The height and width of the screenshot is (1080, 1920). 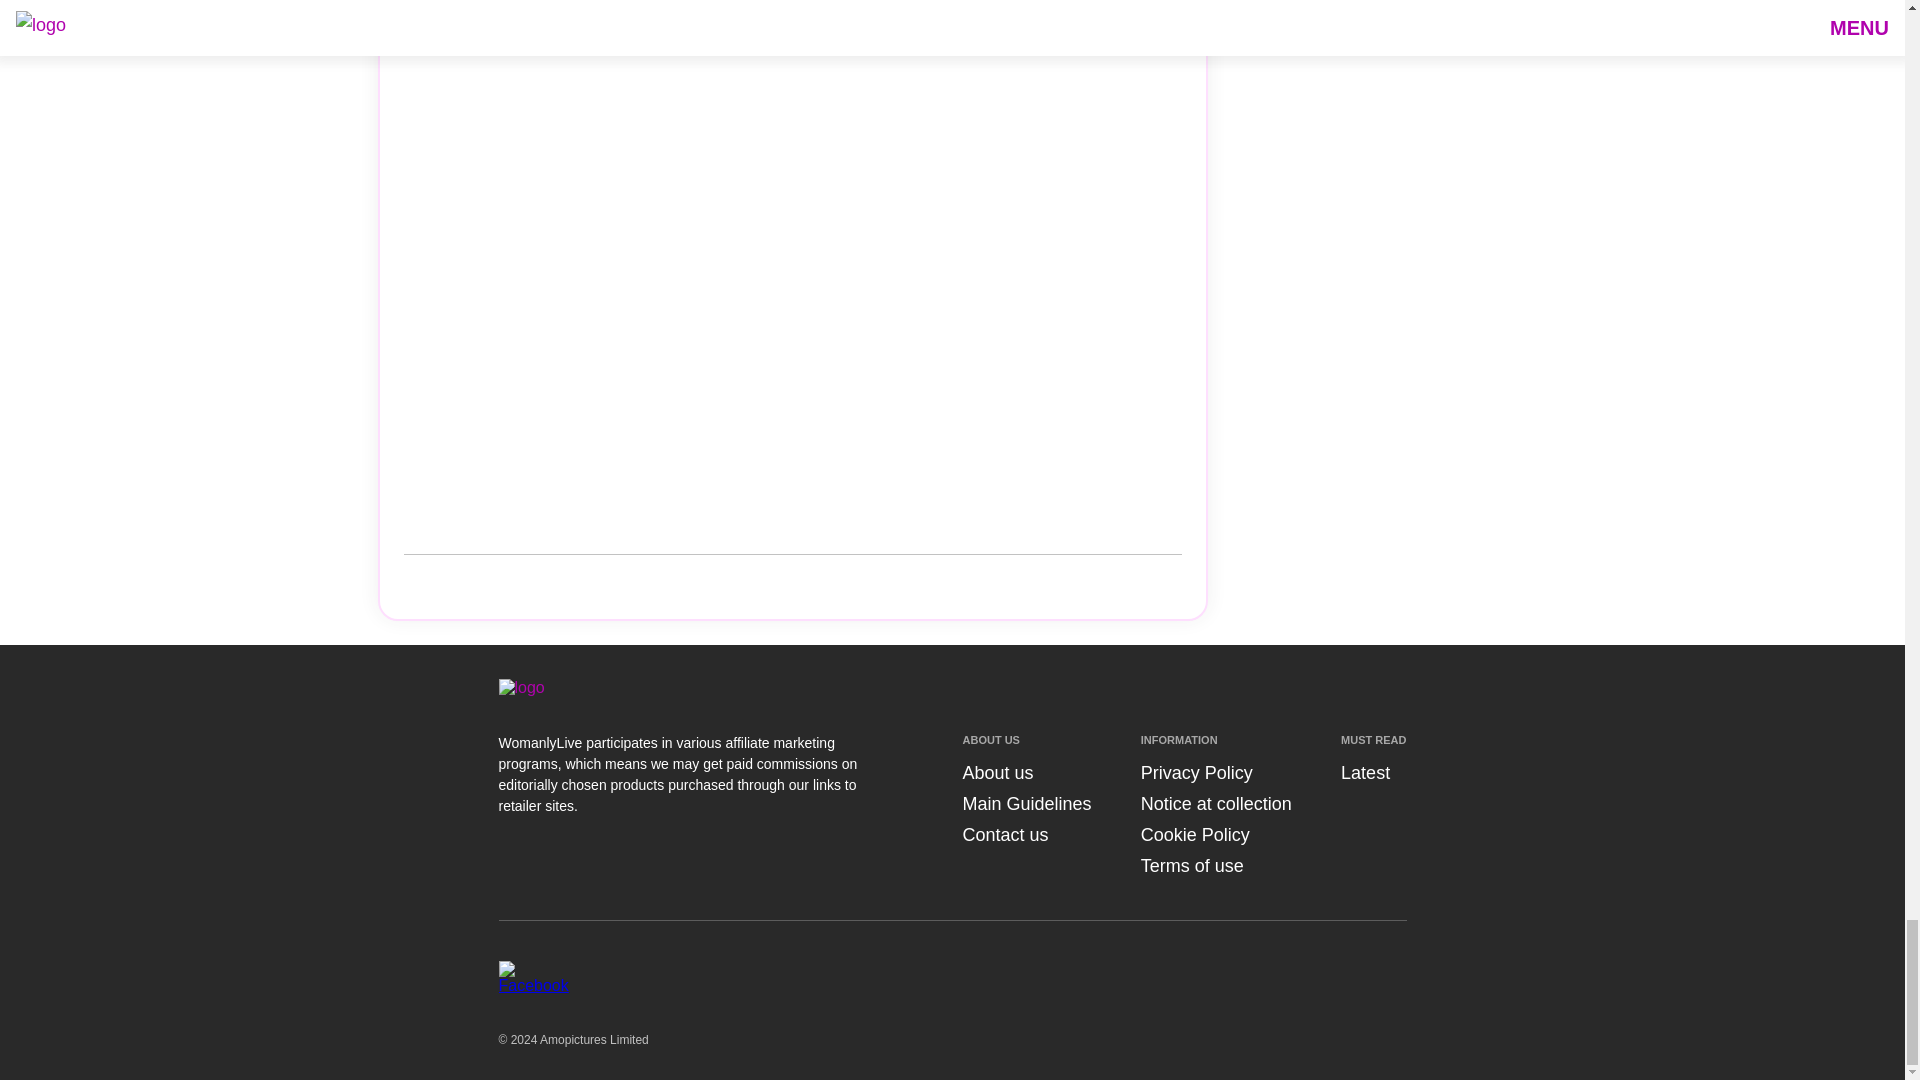 What do you see at coordinates (996, 772) in the screenshot?
I see `About us` at bounding box center [996, 772].